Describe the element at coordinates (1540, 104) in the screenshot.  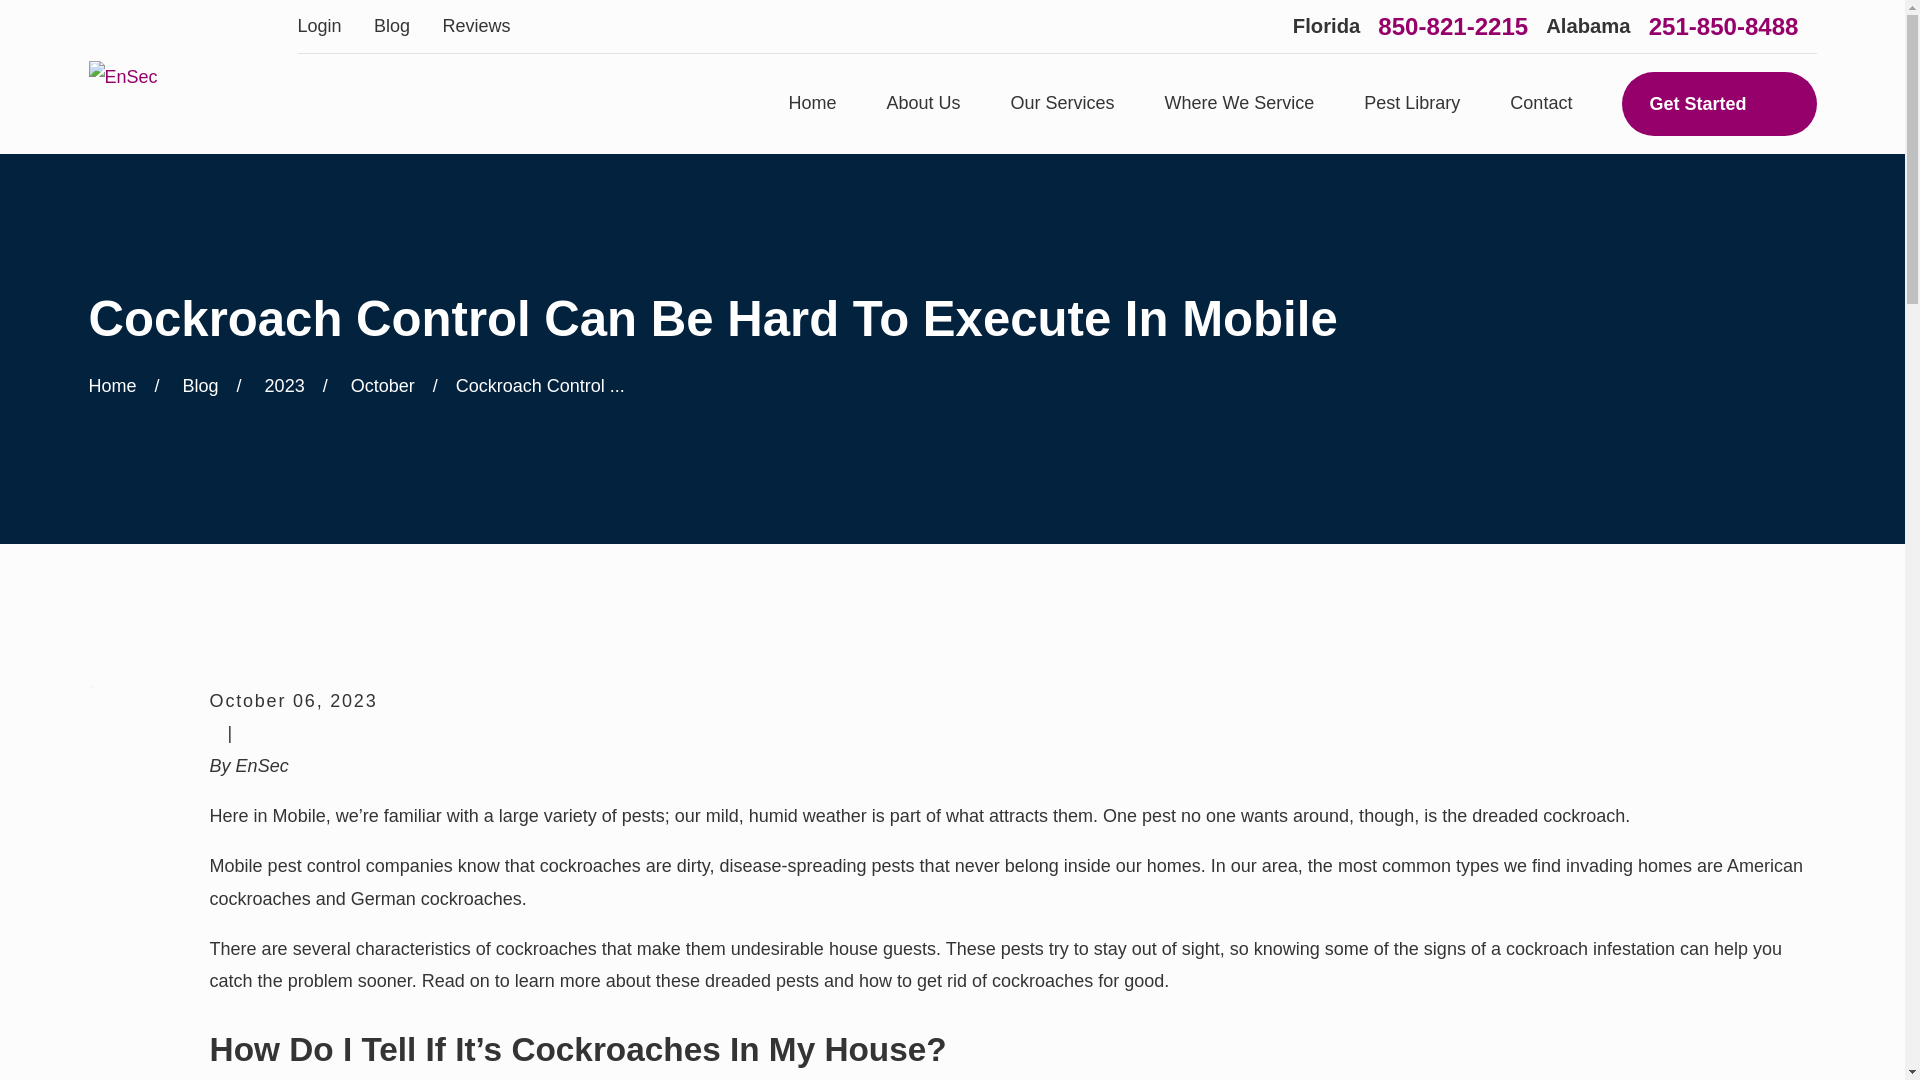
I see `Contact` at that location.